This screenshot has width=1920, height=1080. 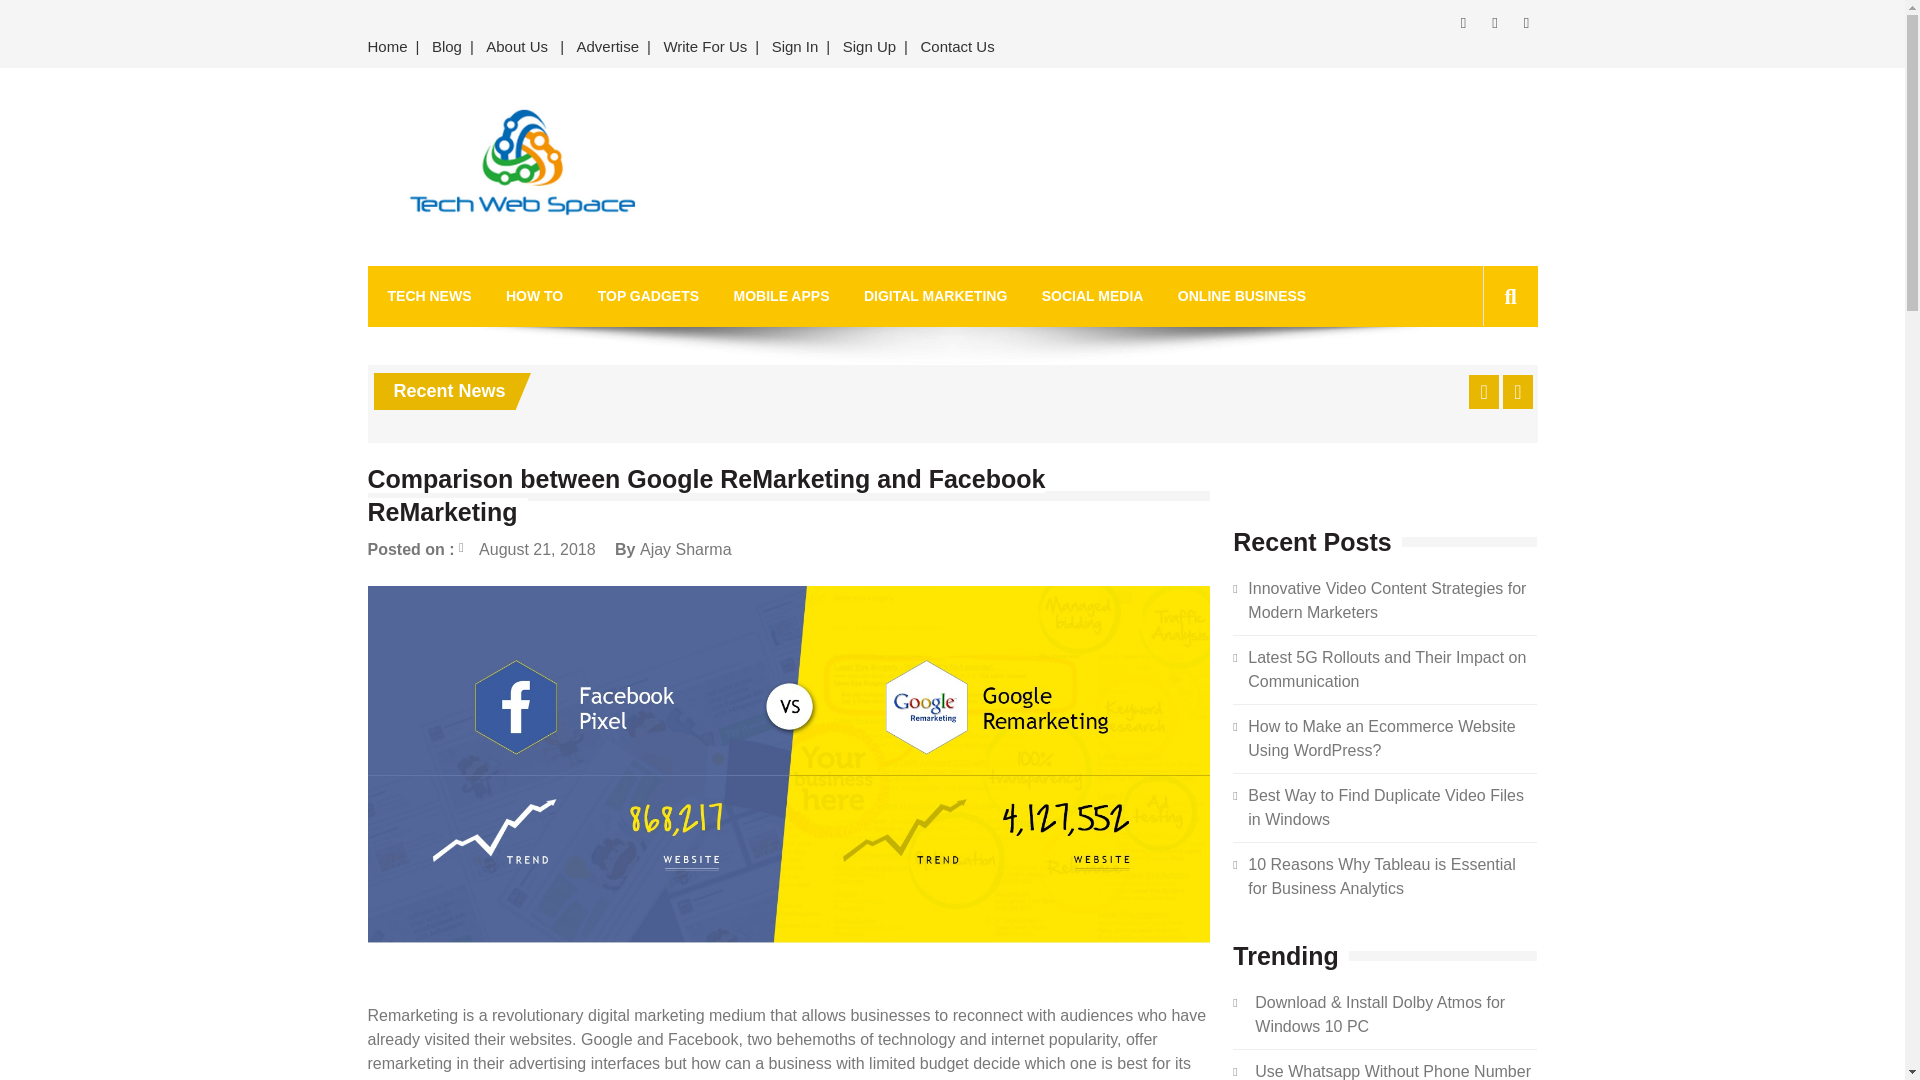 I want to click on About Us, so click(x=517, y=47).